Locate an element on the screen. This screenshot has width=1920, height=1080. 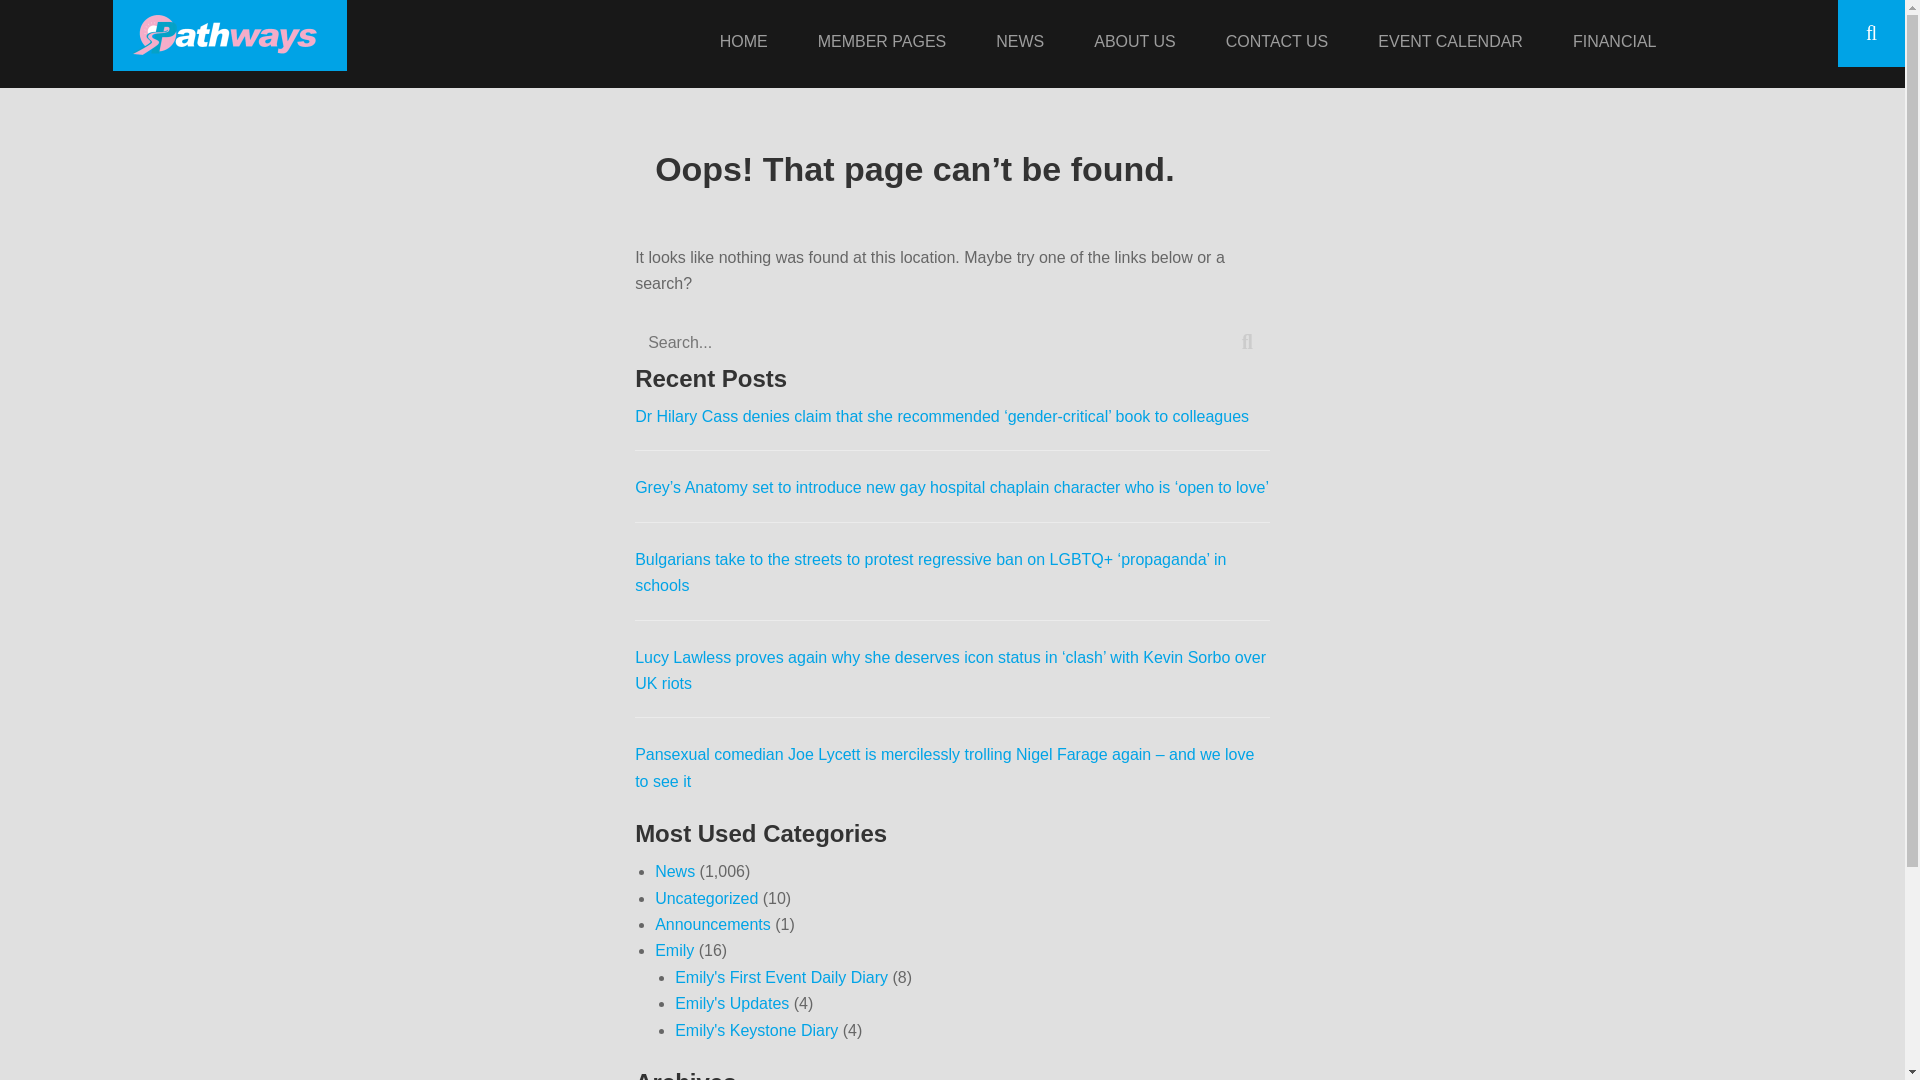
EVENT CALENDAR is located at coordinates (1450, 44).